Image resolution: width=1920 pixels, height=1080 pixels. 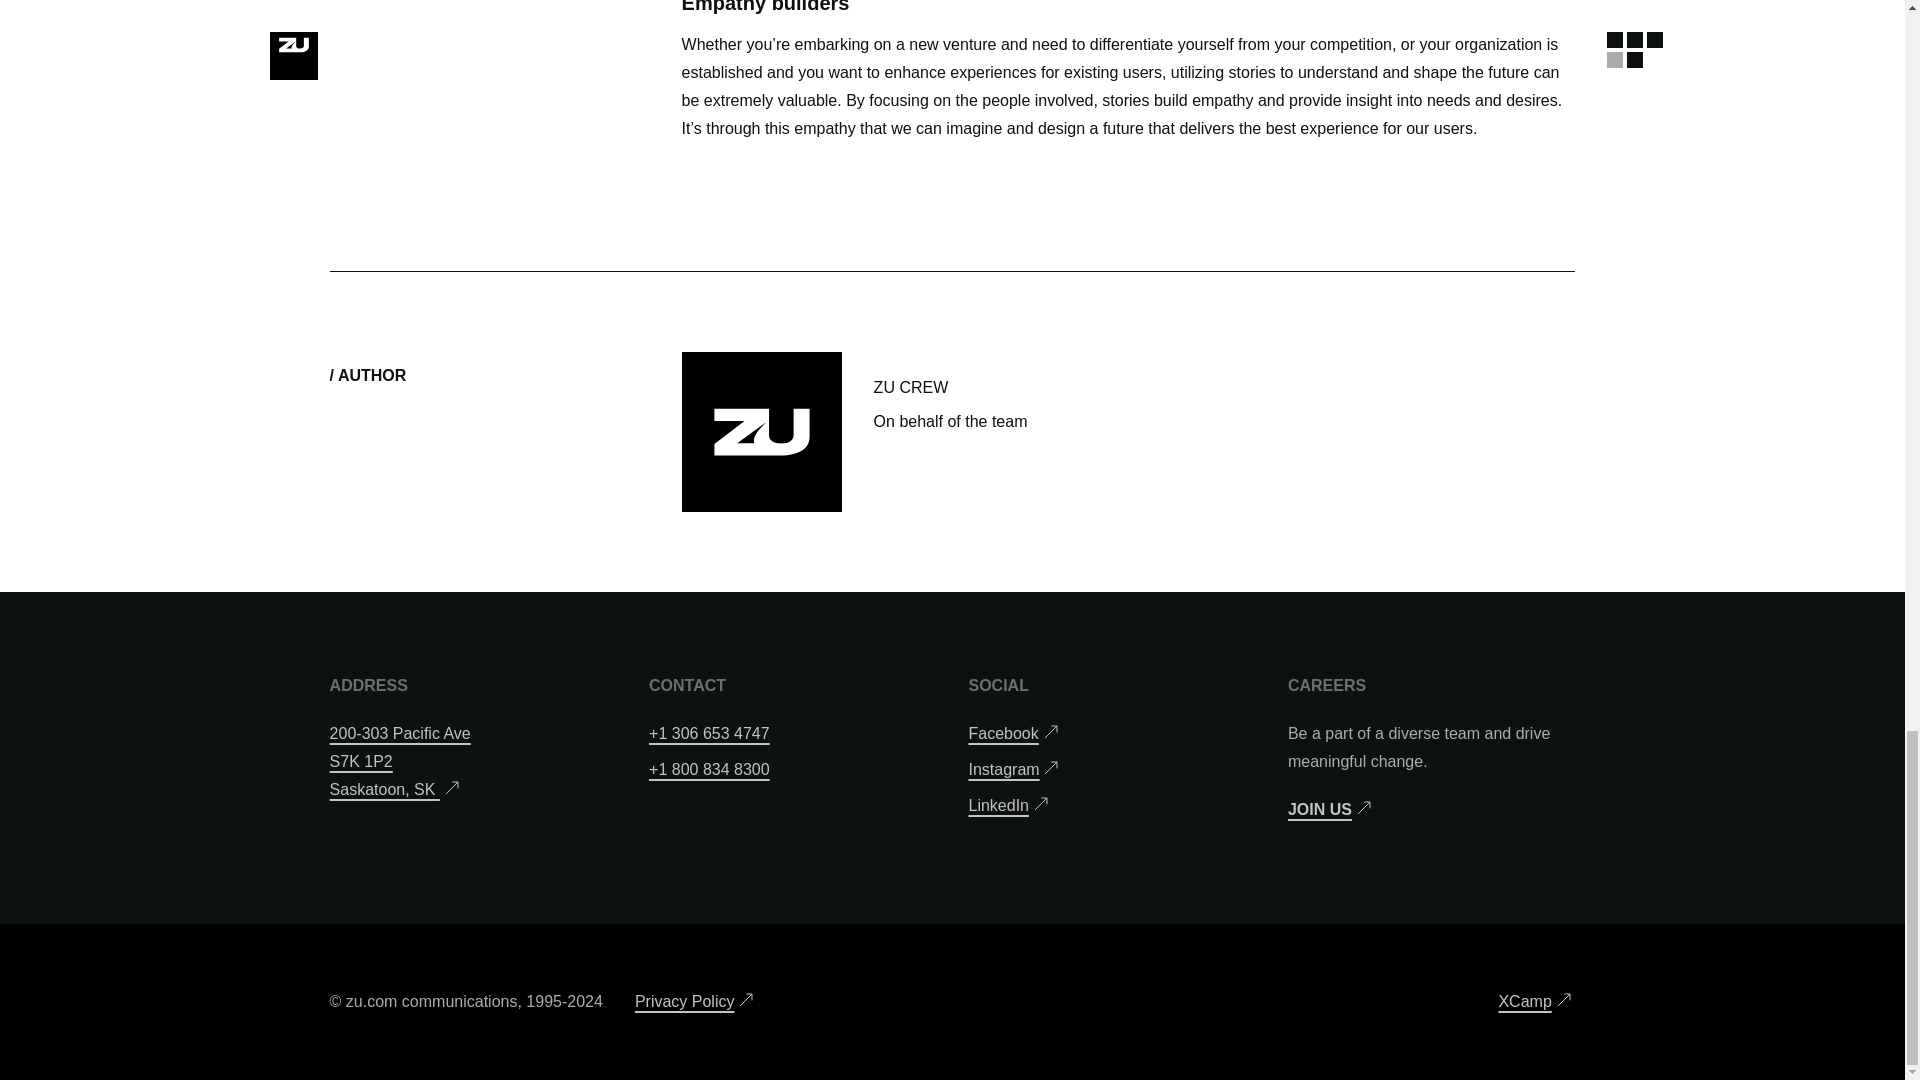 What do you see at coordinates (400, 761) in the screenshot?
I see `JOIN US` at bounding box center [400, 761].